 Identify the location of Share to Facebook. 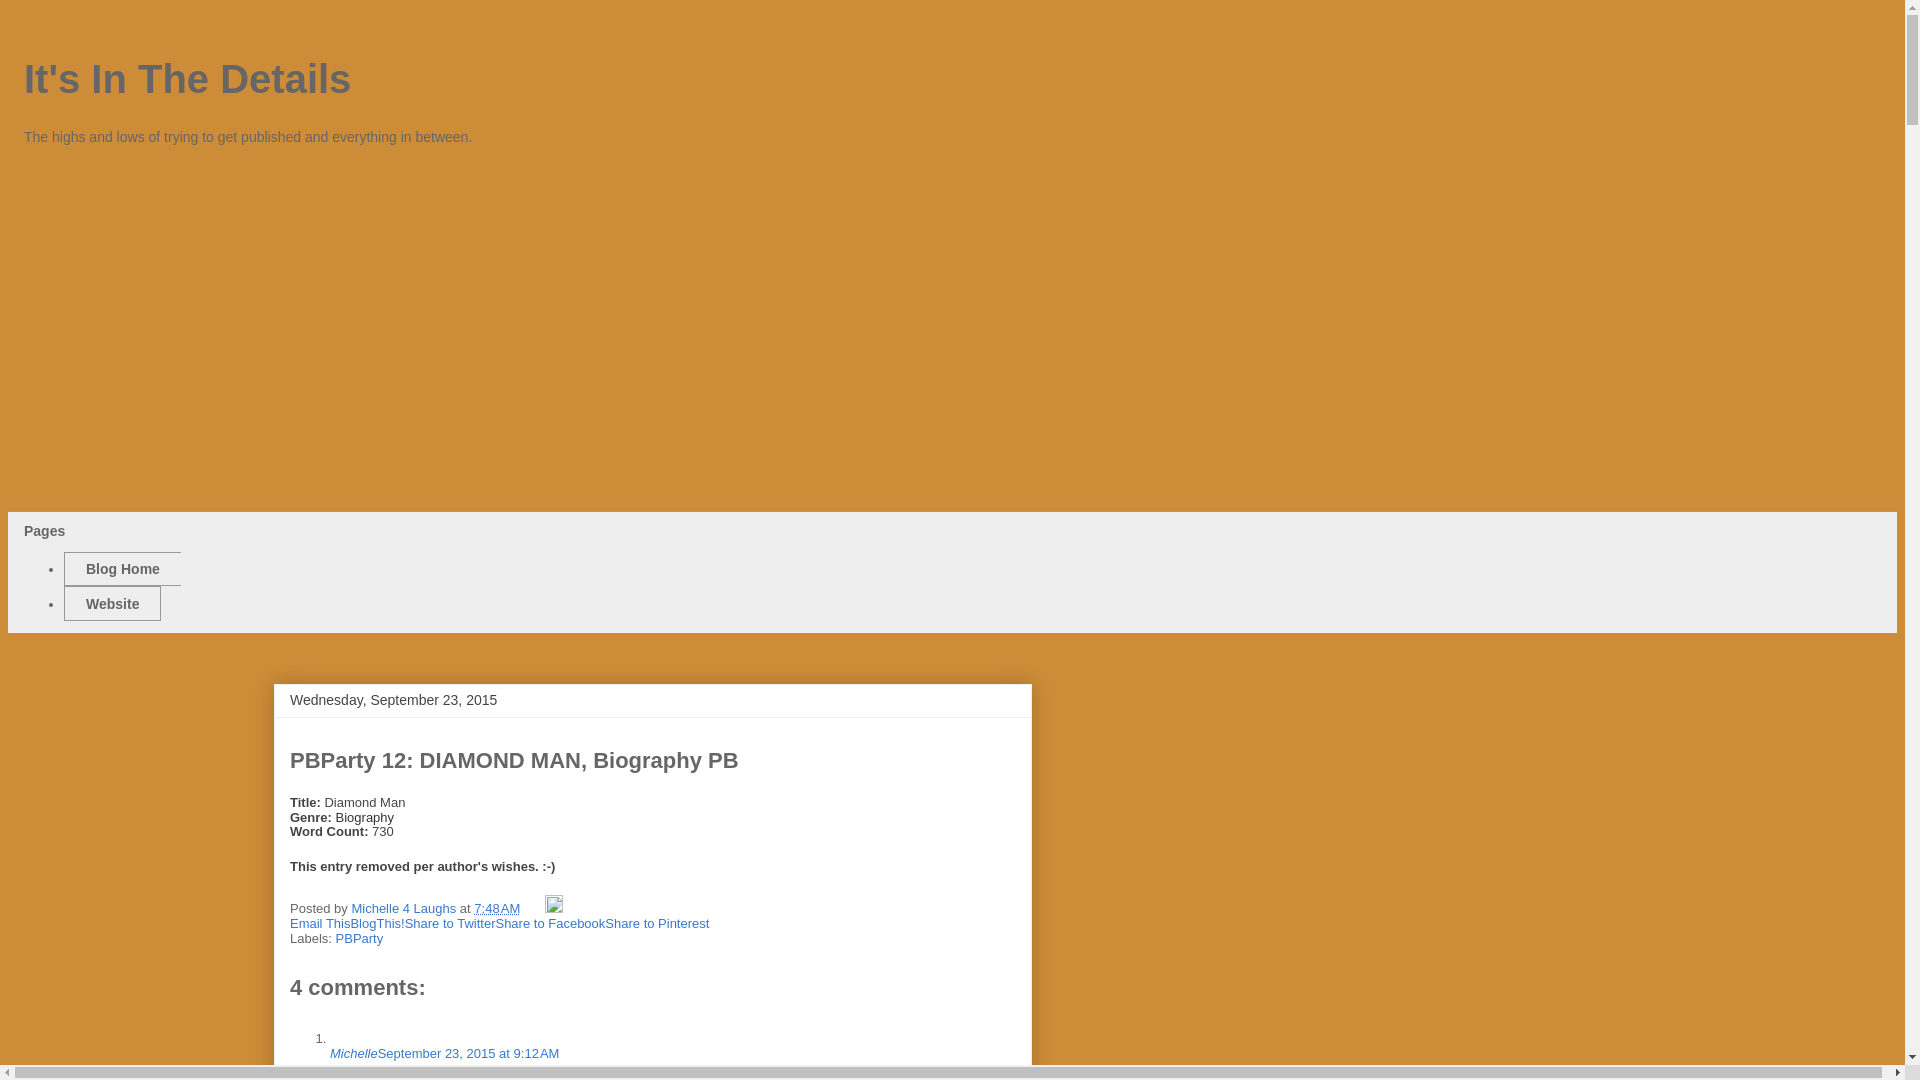
(550, 922).